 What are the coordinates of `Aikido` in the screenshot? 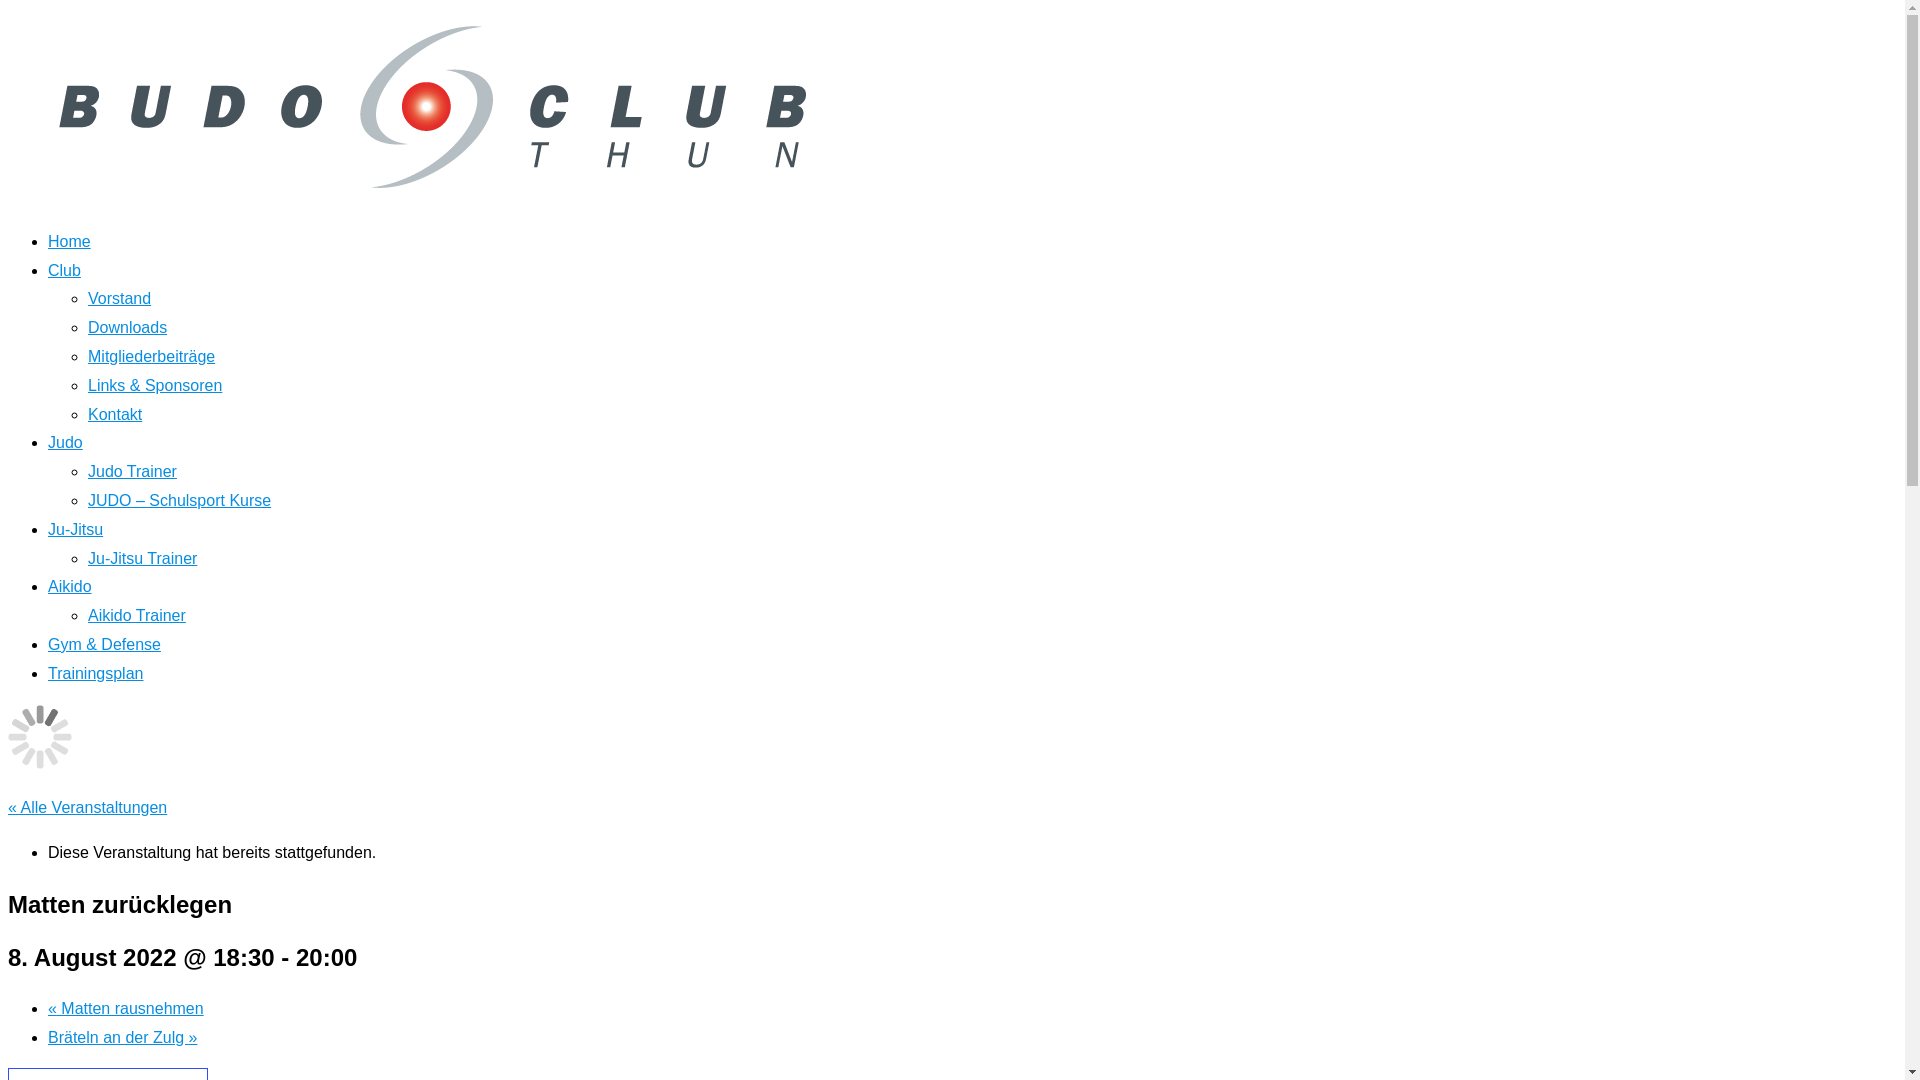 It's located at (70, 586).